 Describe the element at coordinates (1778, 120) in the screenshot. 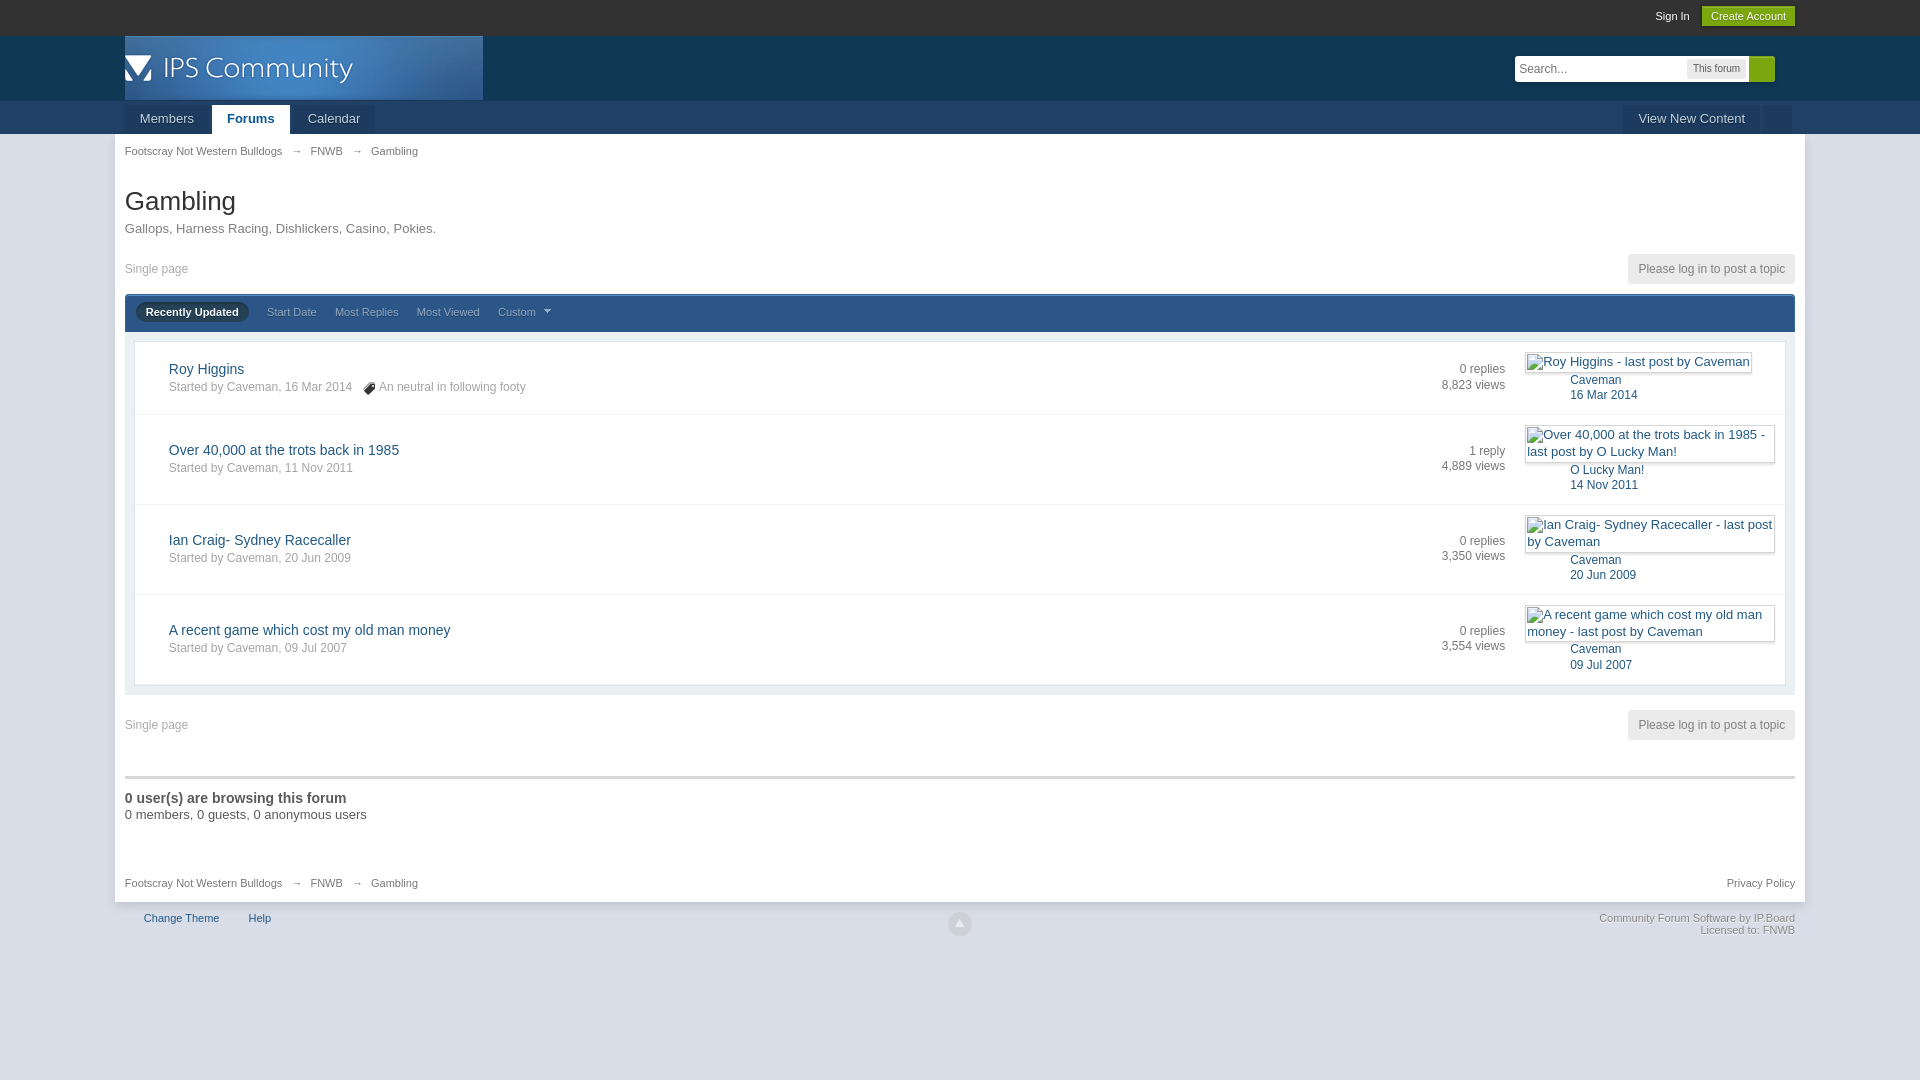

I see `Open Quick Navigation` at that location.